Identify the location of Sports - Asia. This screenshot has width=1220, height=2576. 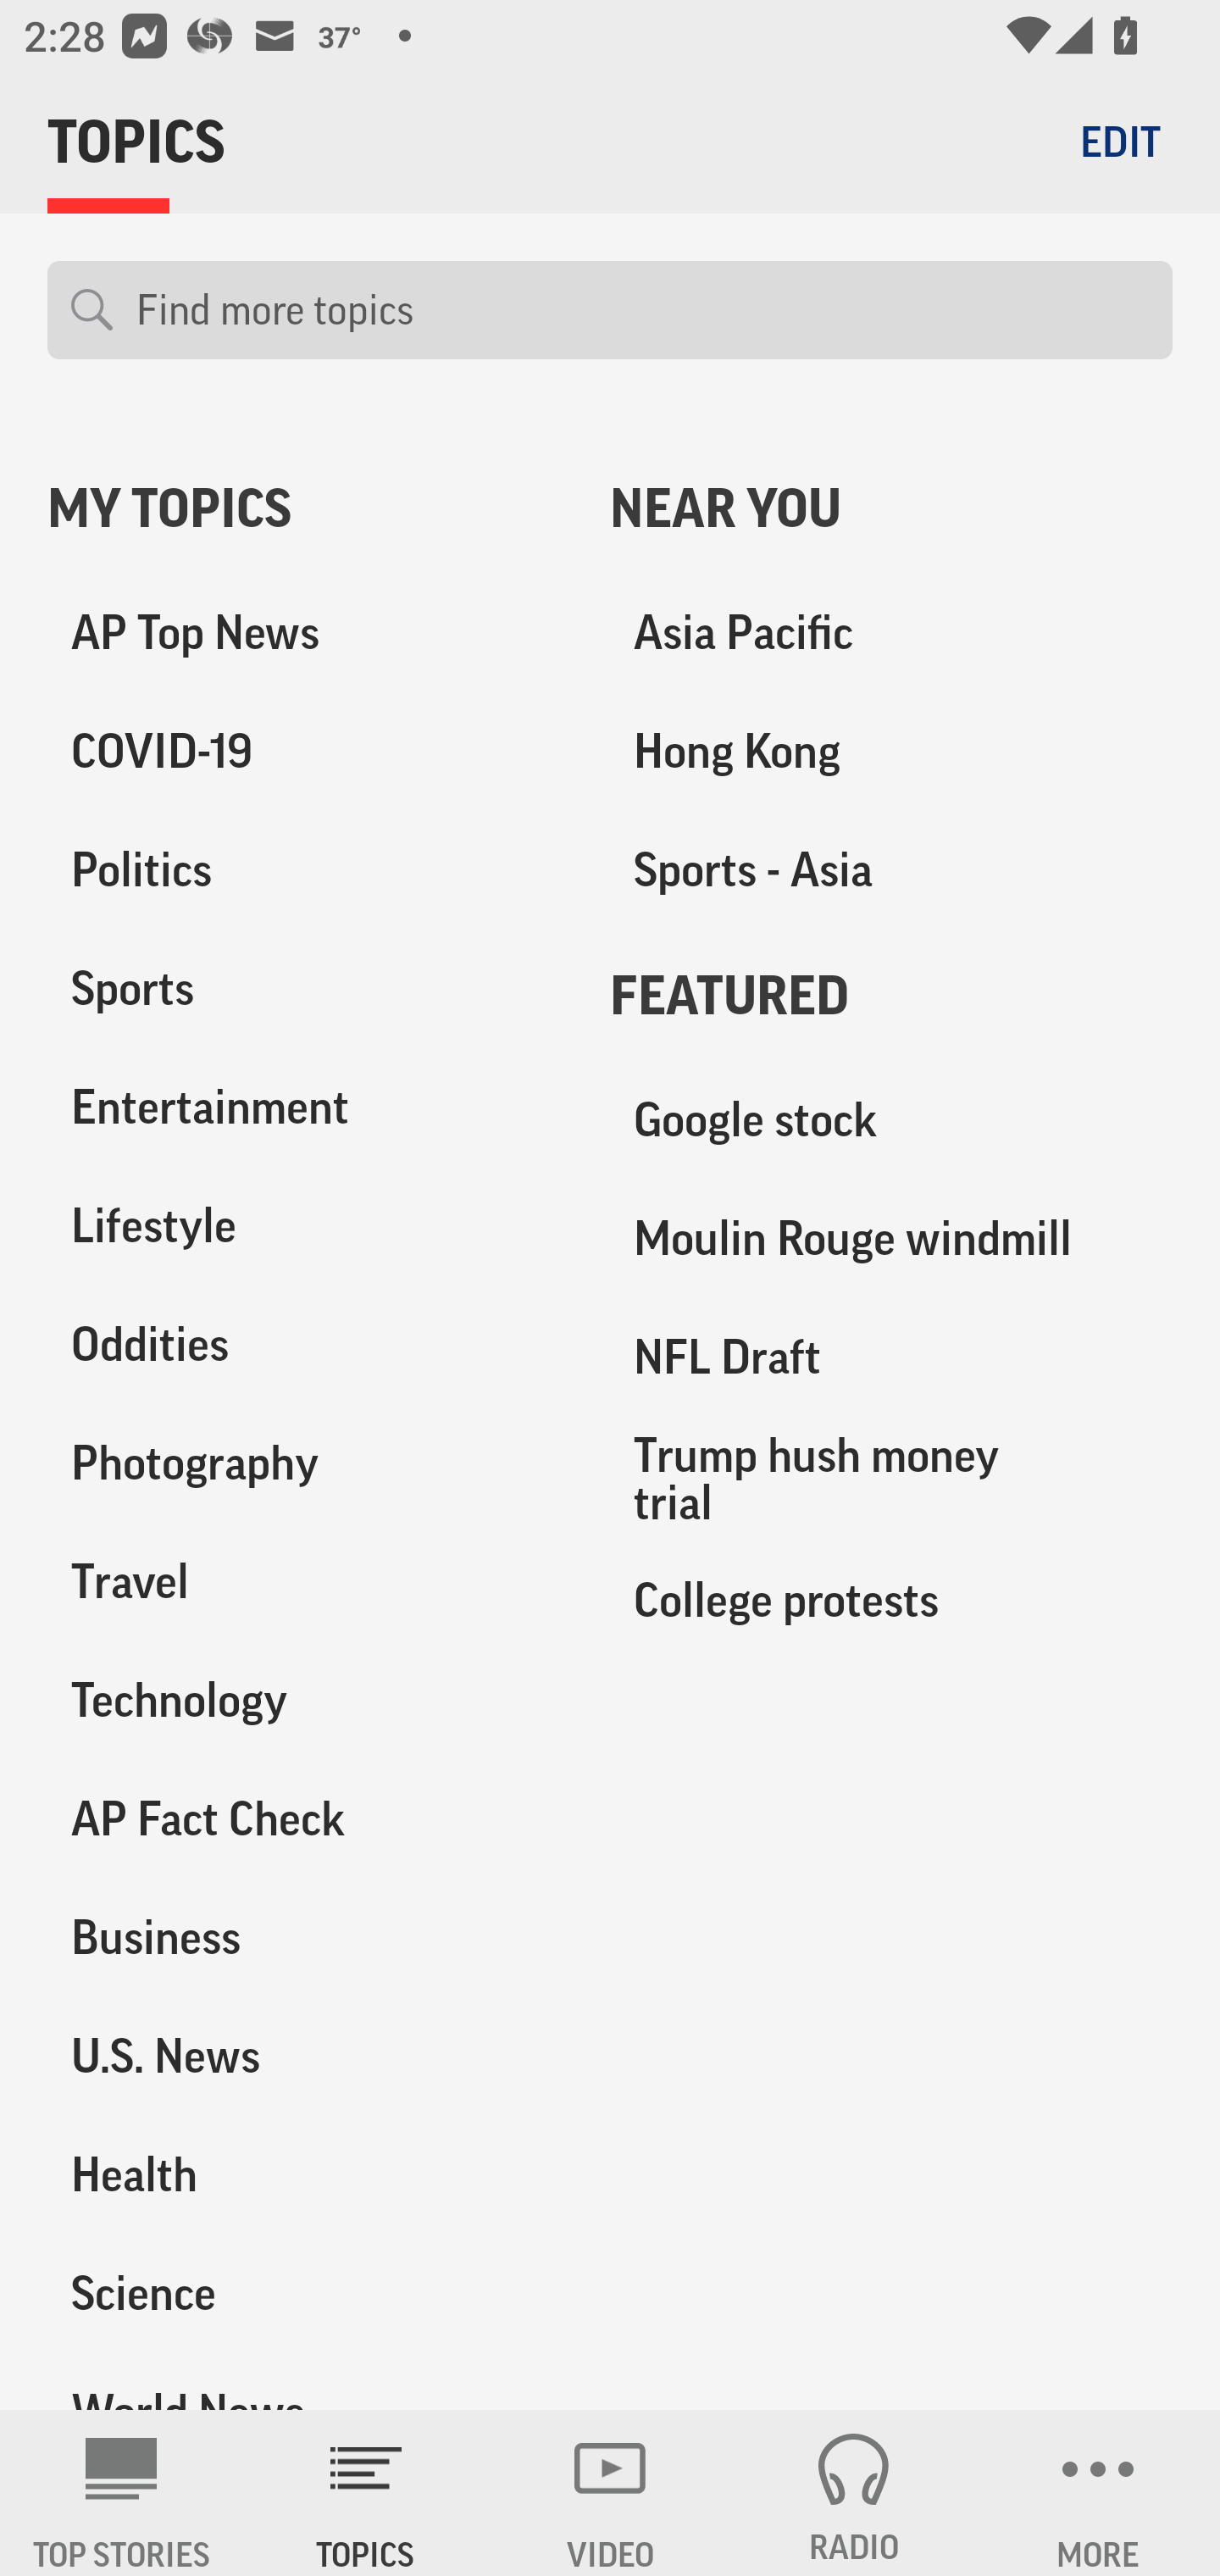
(891, 870).